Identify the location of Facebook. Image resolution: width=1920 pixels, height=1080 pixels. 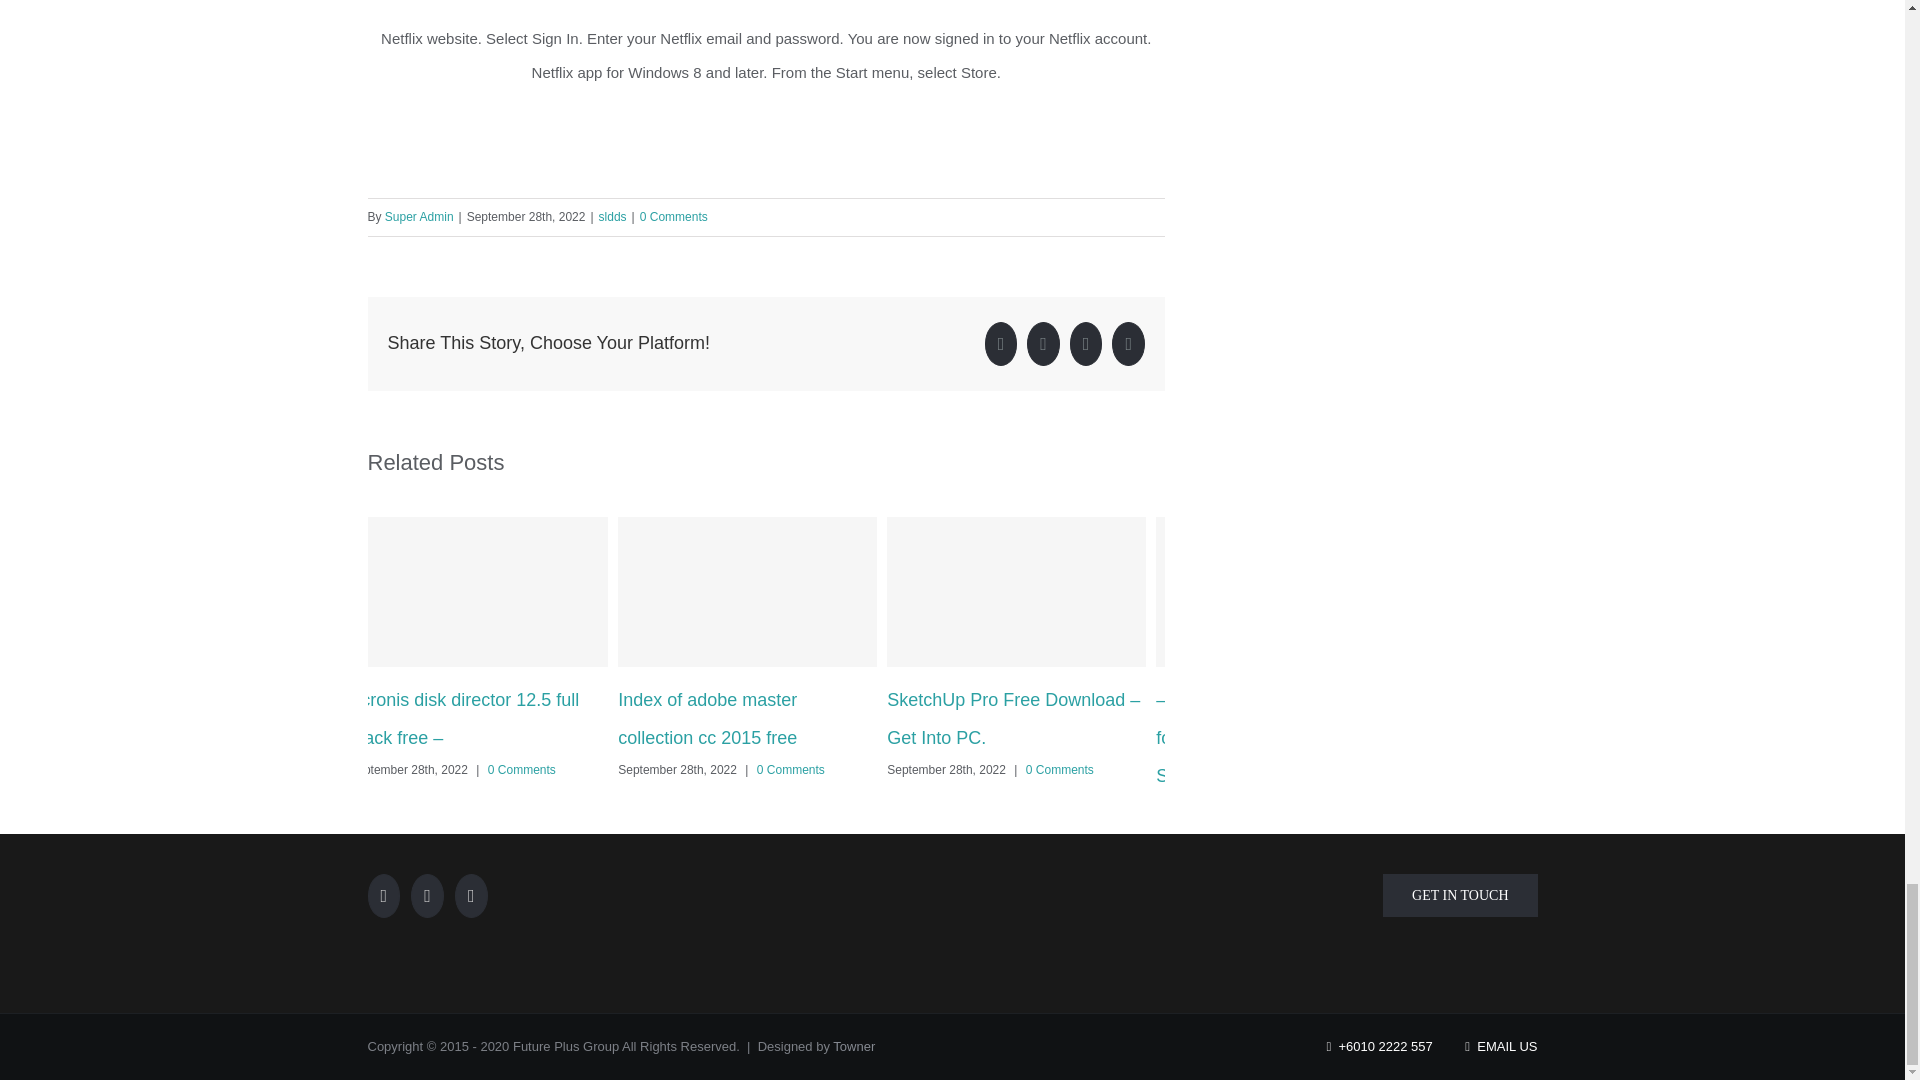
(1000, 344).